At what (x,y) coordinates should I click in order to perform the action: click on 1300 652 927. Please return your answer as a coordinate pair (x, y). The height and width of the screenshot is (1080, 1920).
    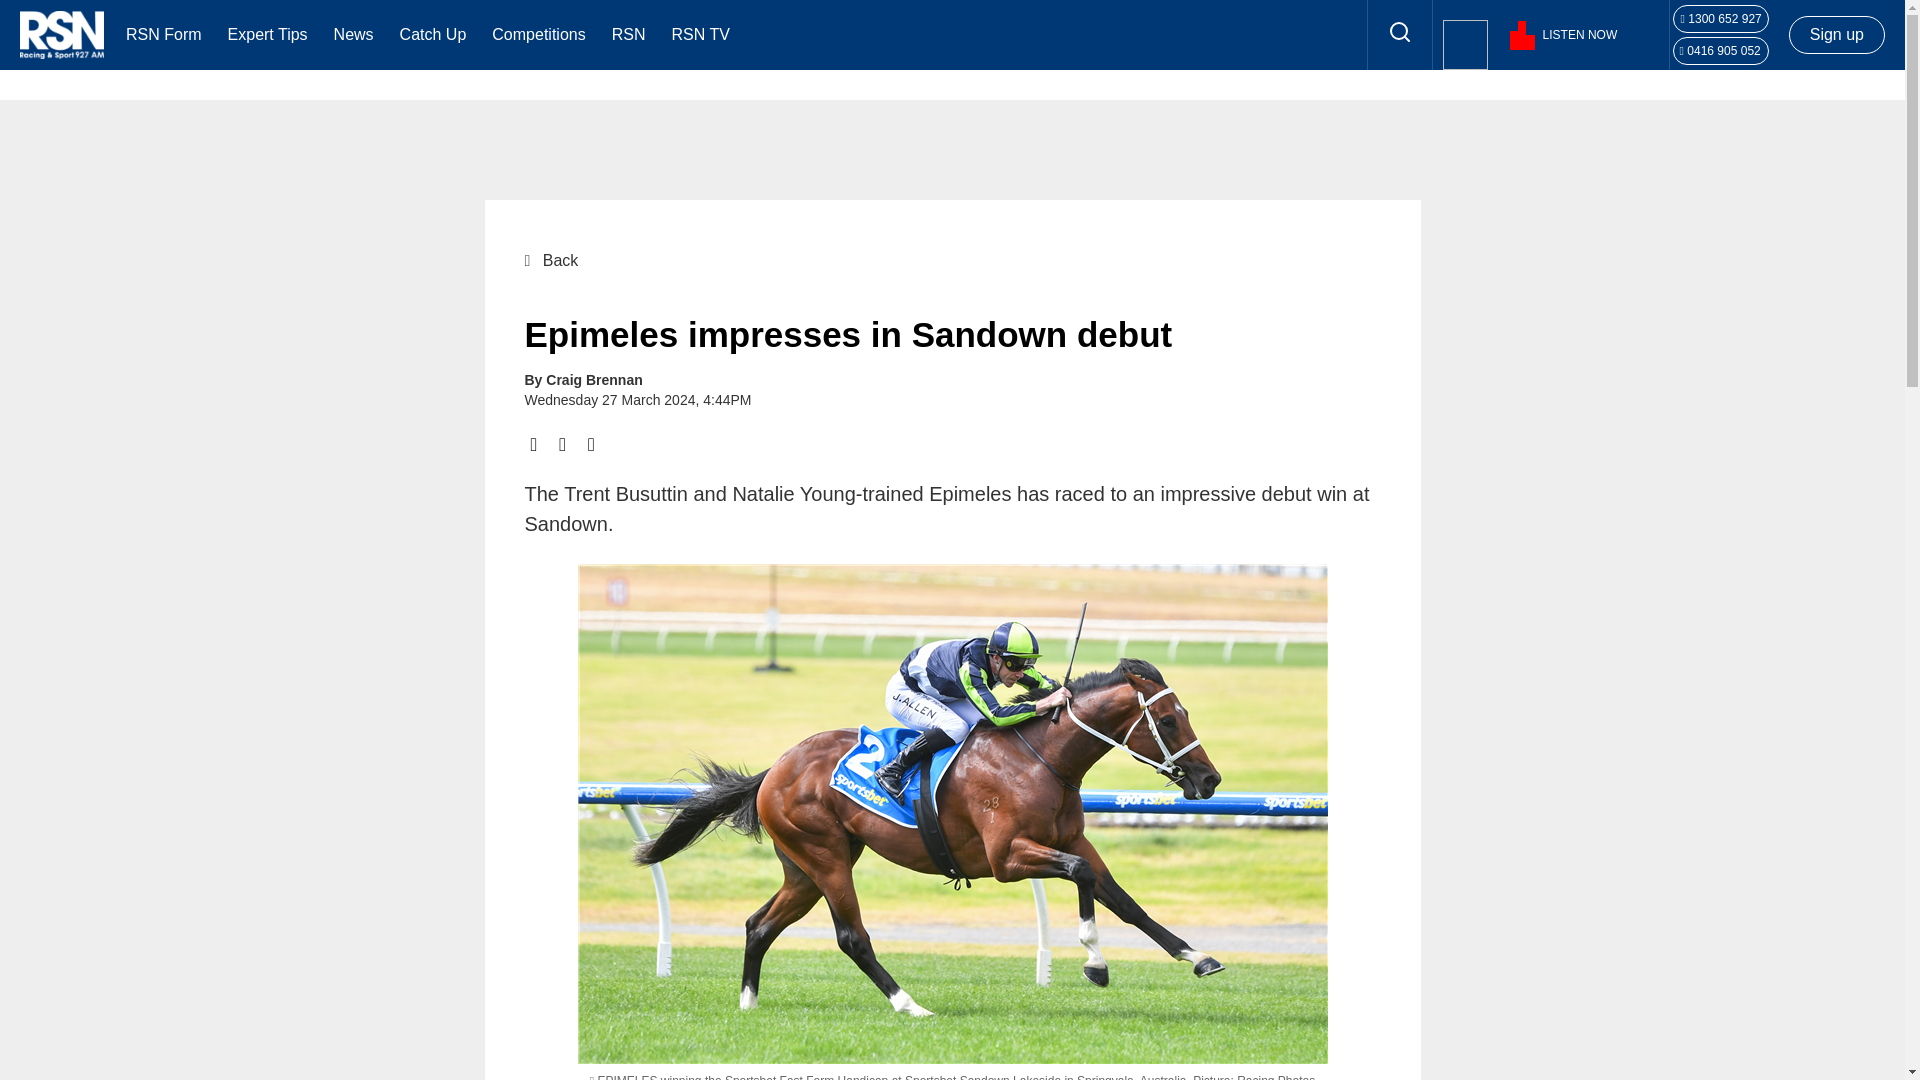
    Looking at the image, I should click on (1721, 19).